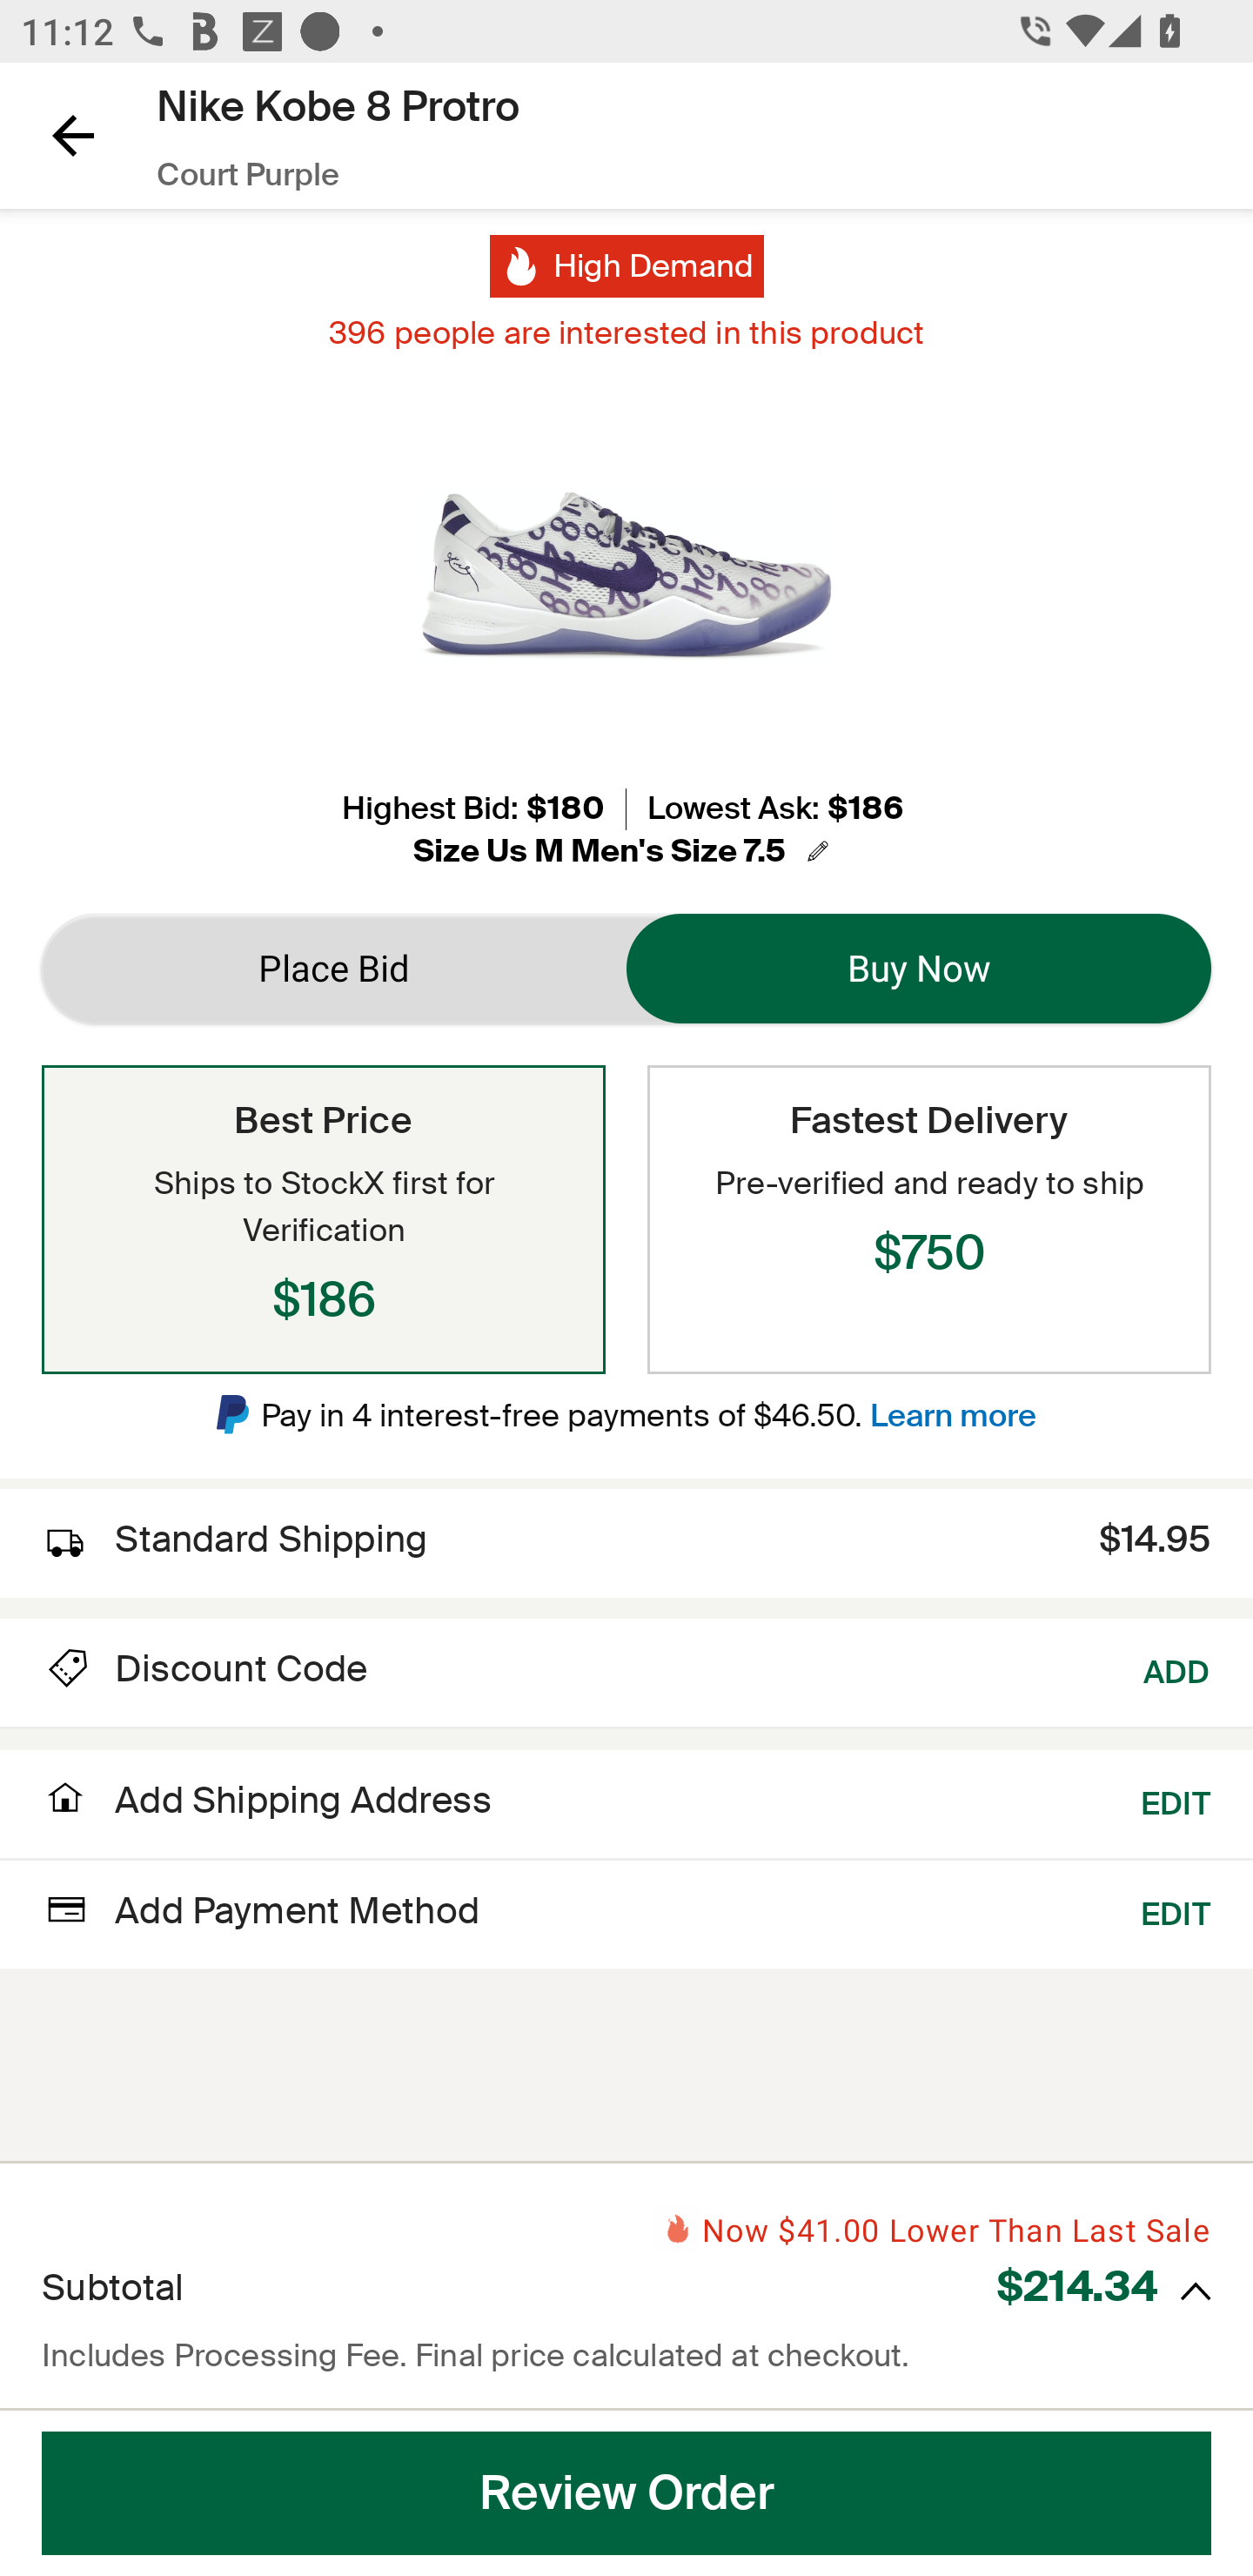  What do you see at coordinates (1176, 1909) in the screenshot?
I see `EDIT` at bounding box center [1176, 1909].